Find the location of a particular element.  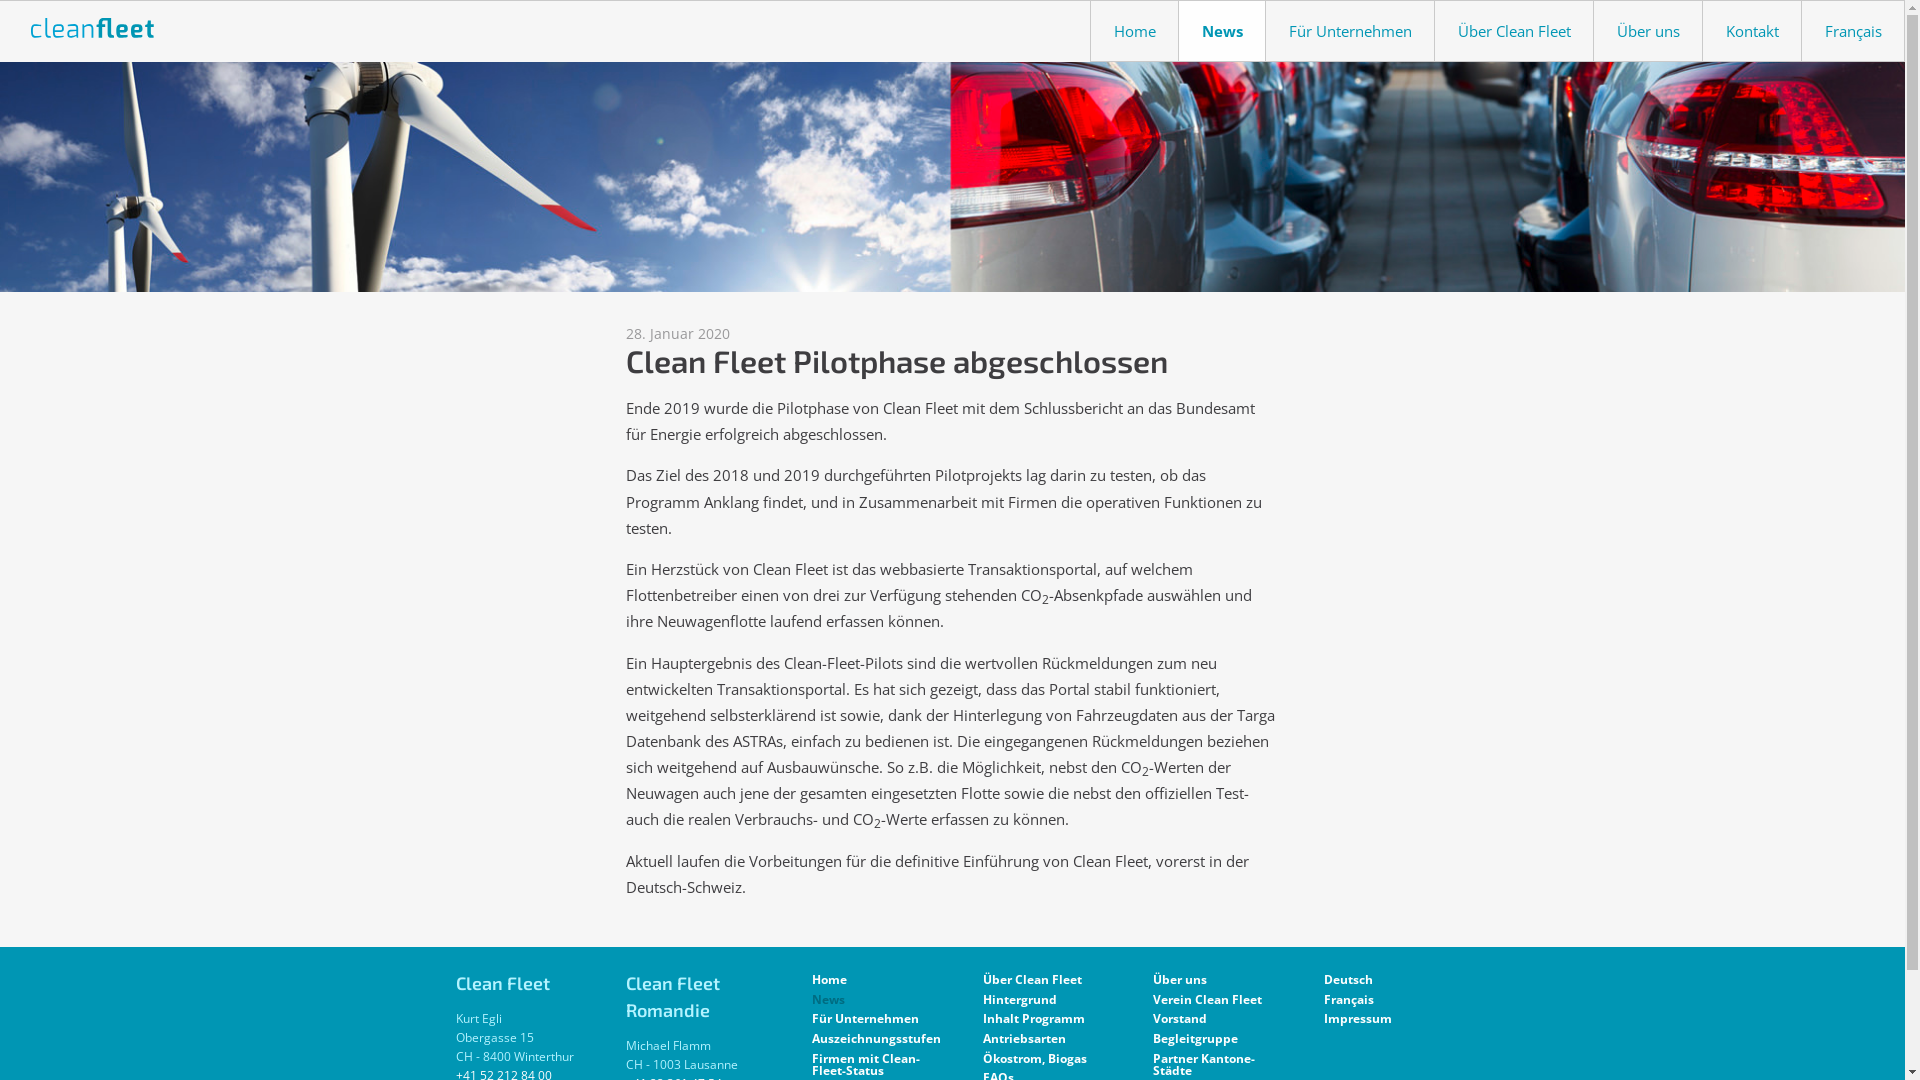

Inhalt Programm is located at coordinates (1038, 1020).